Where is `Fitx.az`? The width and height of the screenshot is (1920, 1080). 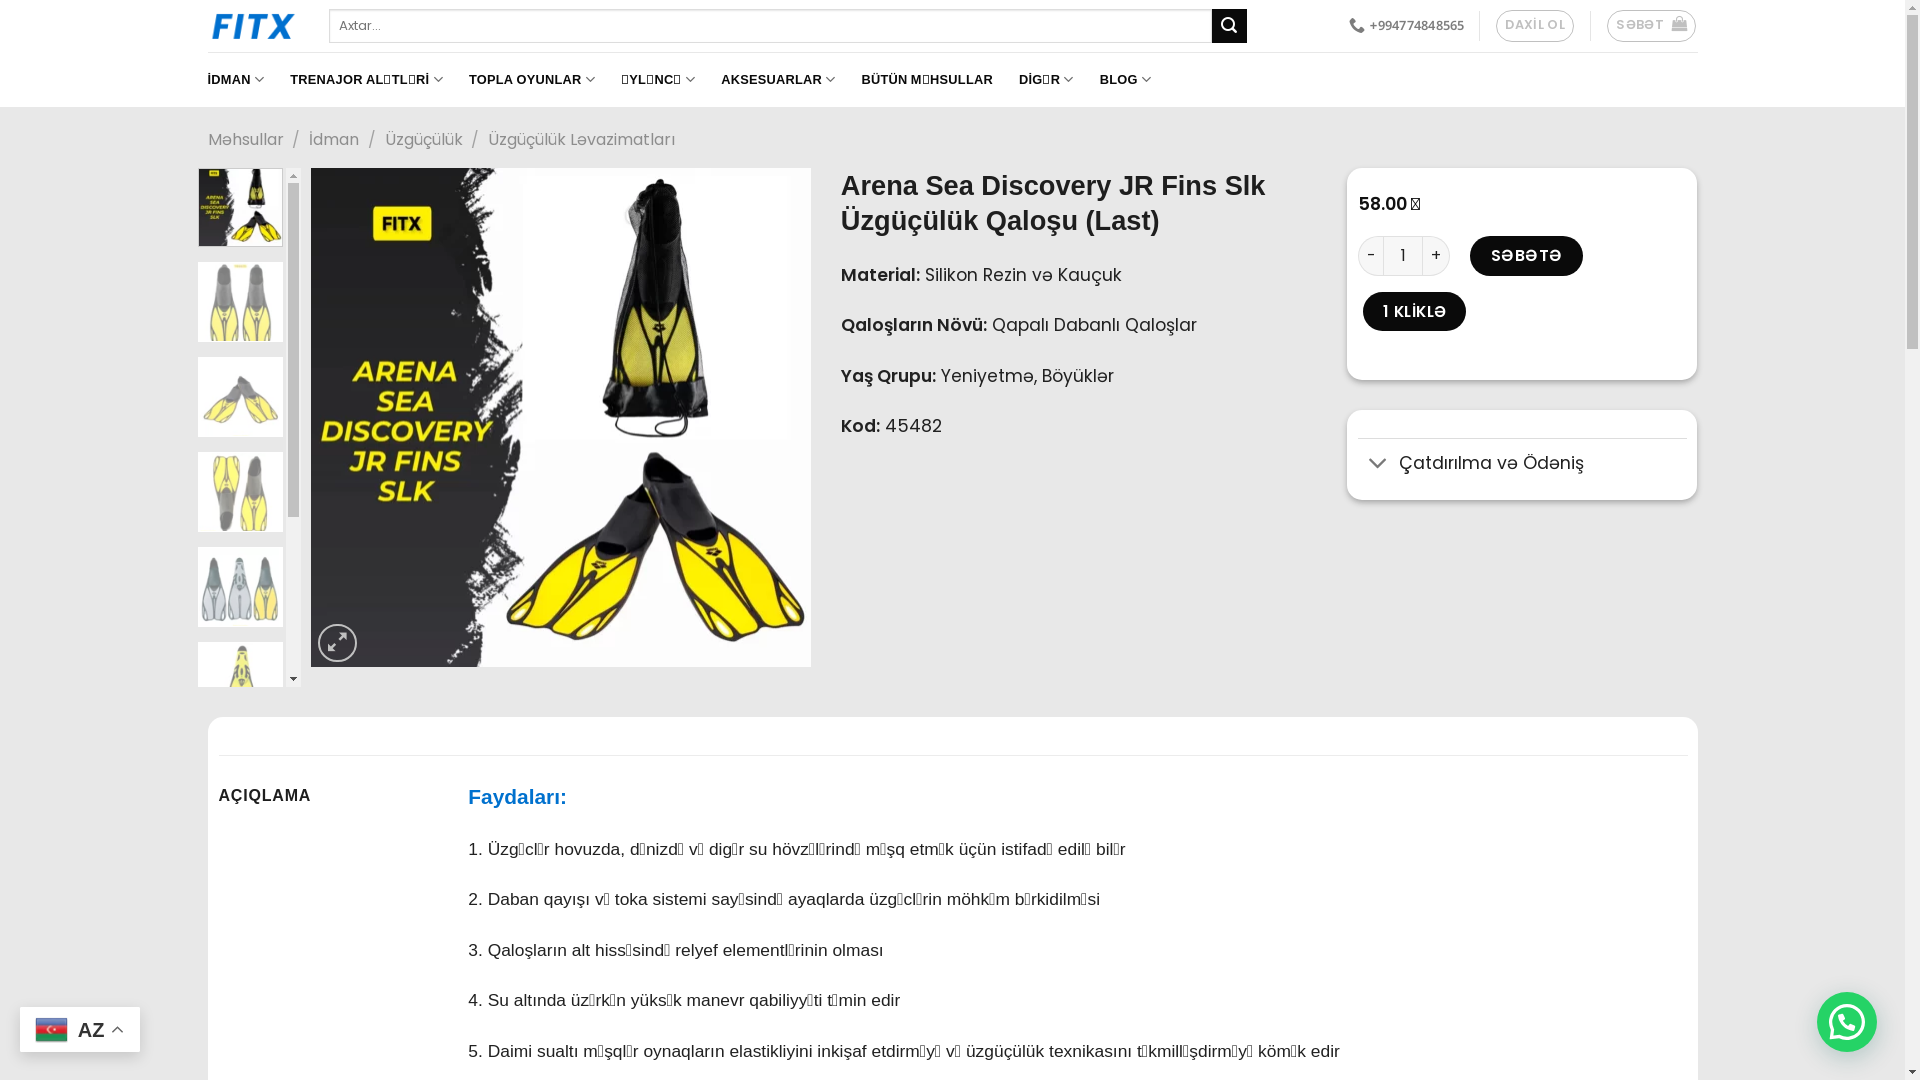 Fitx.az is located at coordinates (254, 26).